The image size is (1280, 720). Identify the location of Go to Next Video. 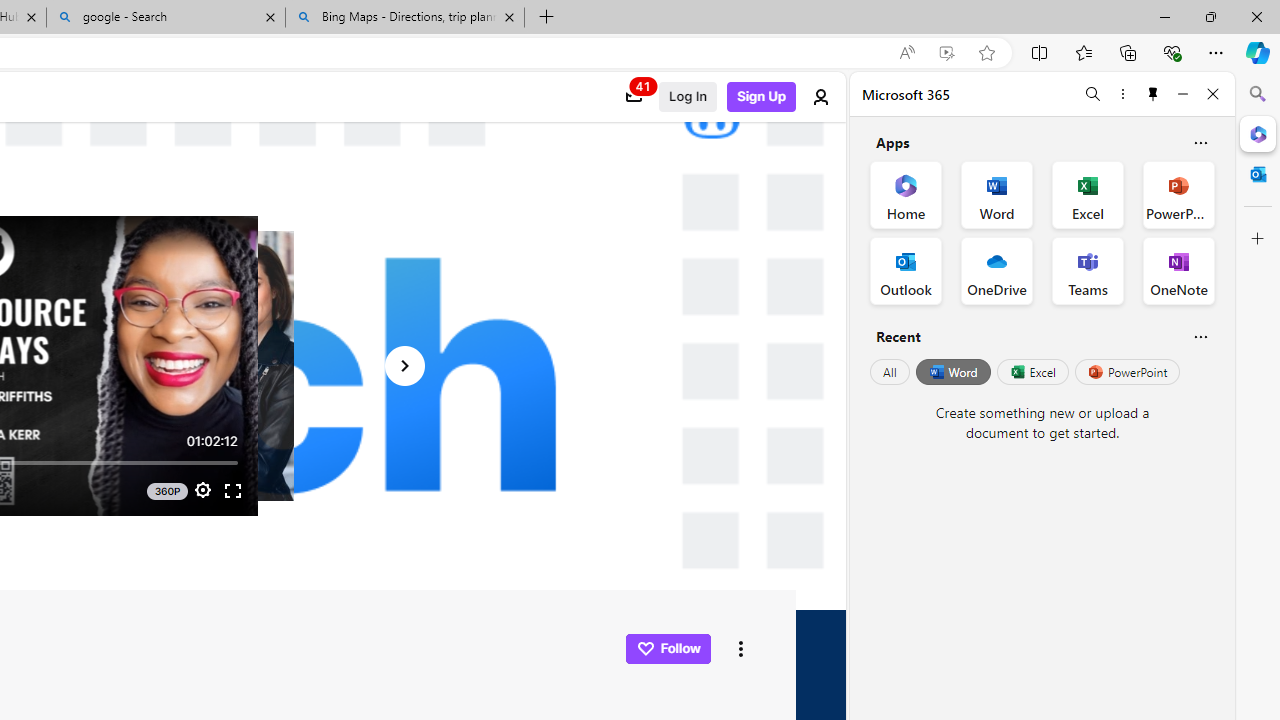
(404, 366).